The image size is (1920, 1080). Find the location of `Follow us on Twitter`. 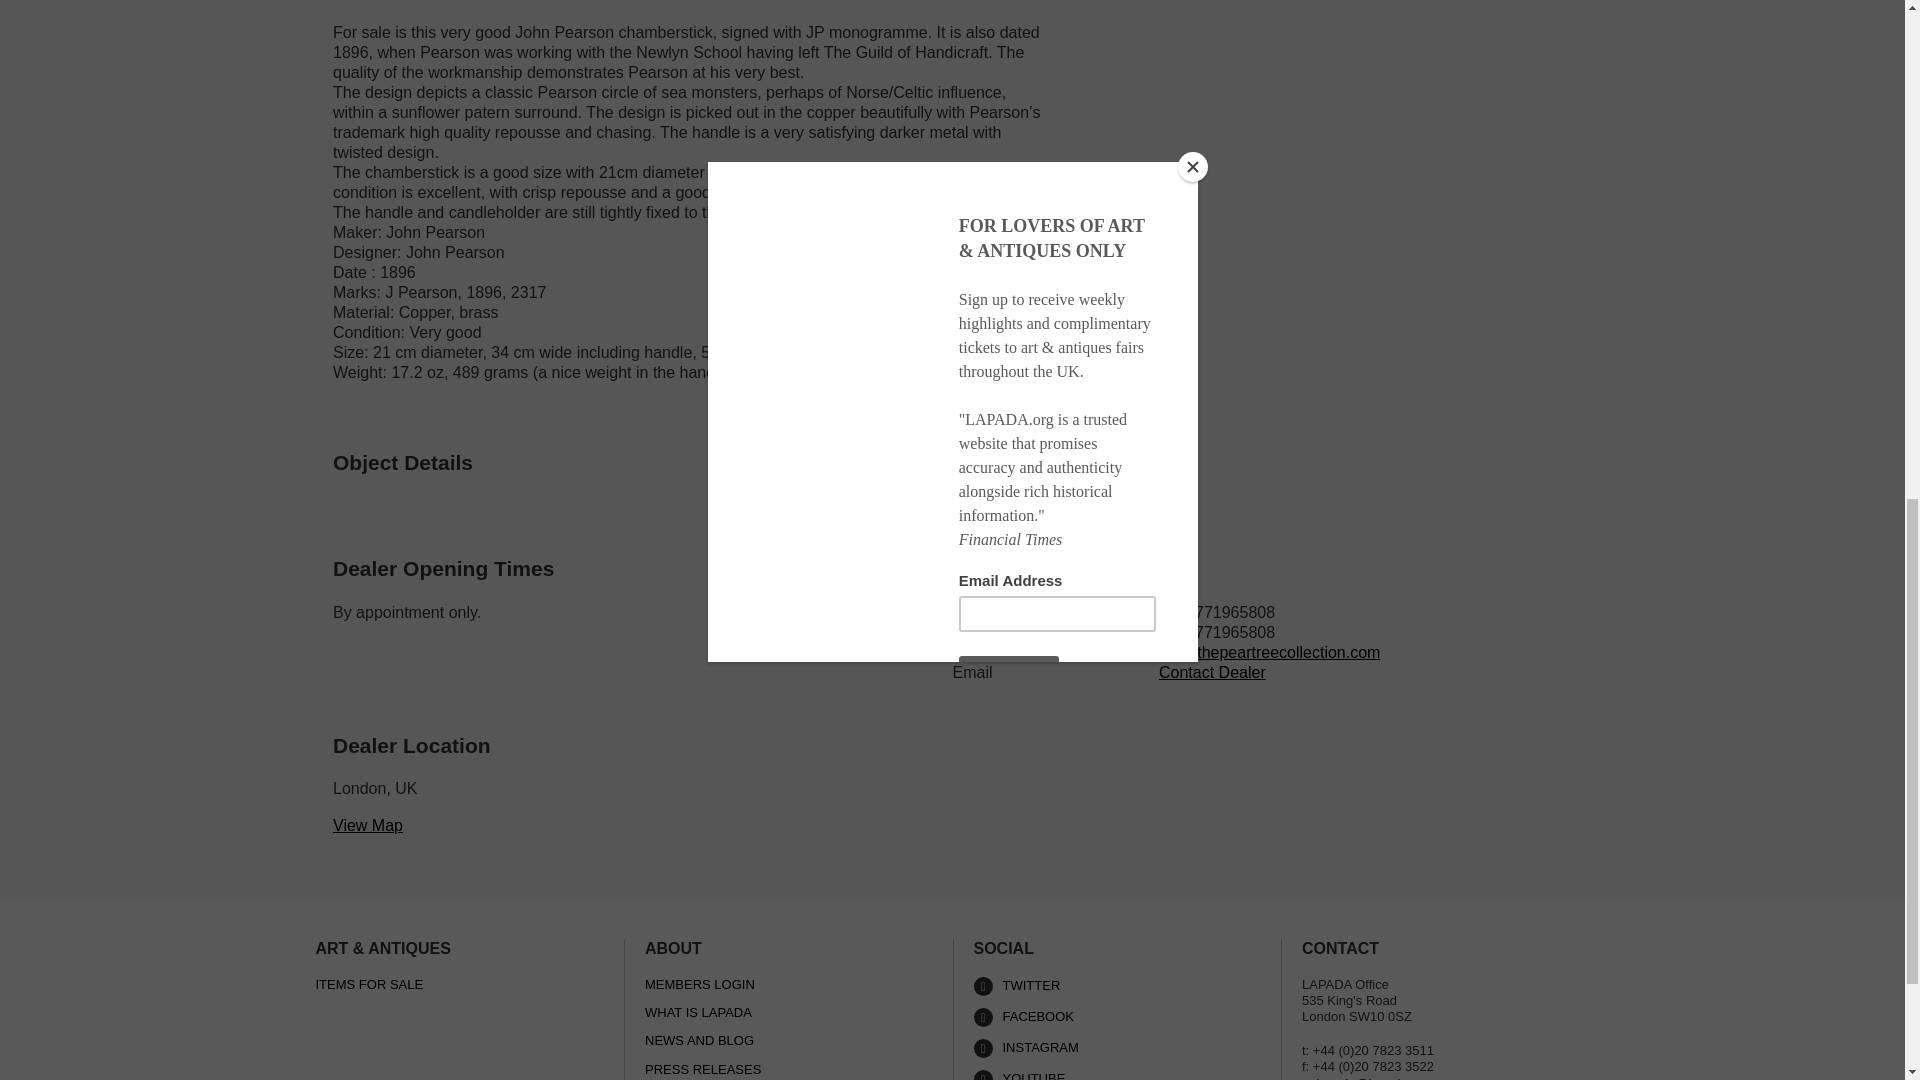

Follow us on Twitter is located at coordinates (1117, 986).